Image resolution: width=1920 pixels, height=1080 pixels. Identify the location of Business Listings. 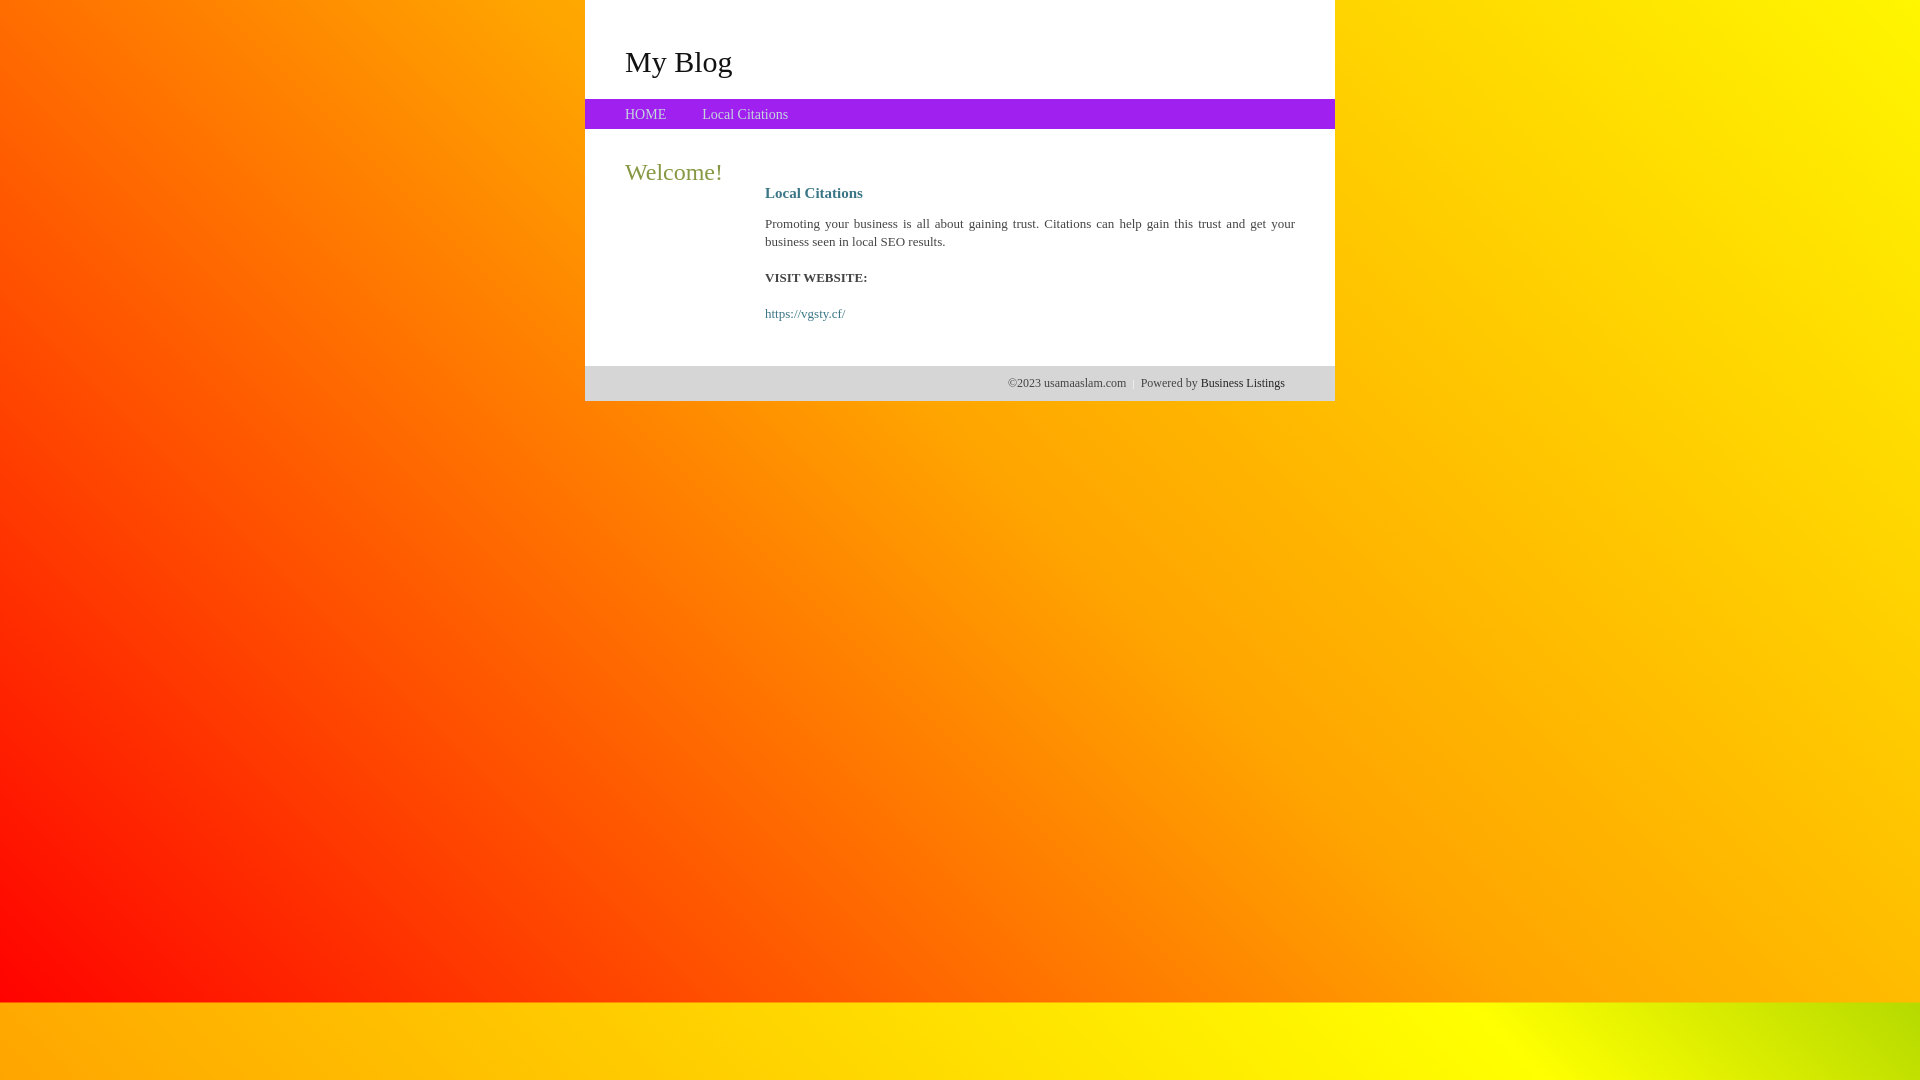
(1243, 383).